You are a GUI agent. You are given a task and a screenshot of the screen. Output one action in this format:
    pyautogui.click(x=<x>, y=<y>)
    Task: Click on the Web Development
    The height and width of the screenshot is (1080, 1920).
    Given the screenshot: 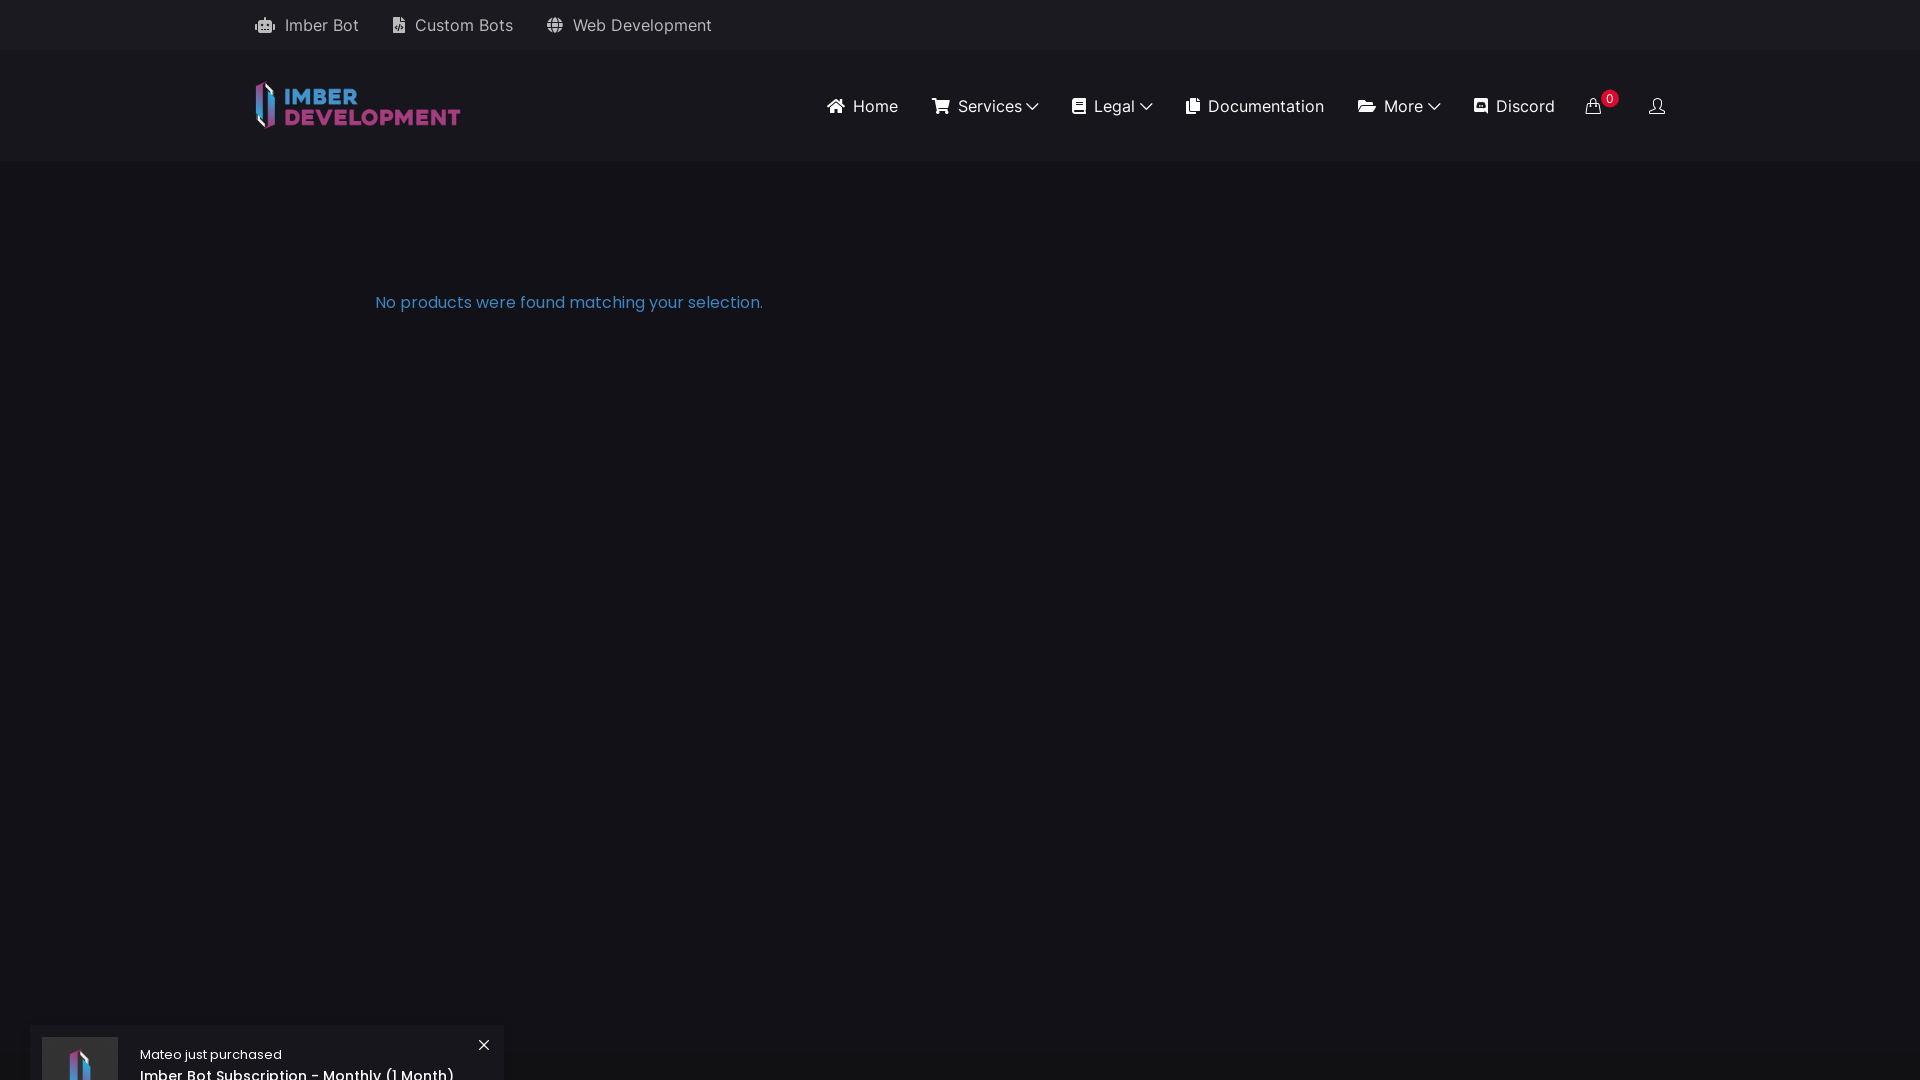 What is the action you would take?
    pyautogui.click(x=630, y=25)
    